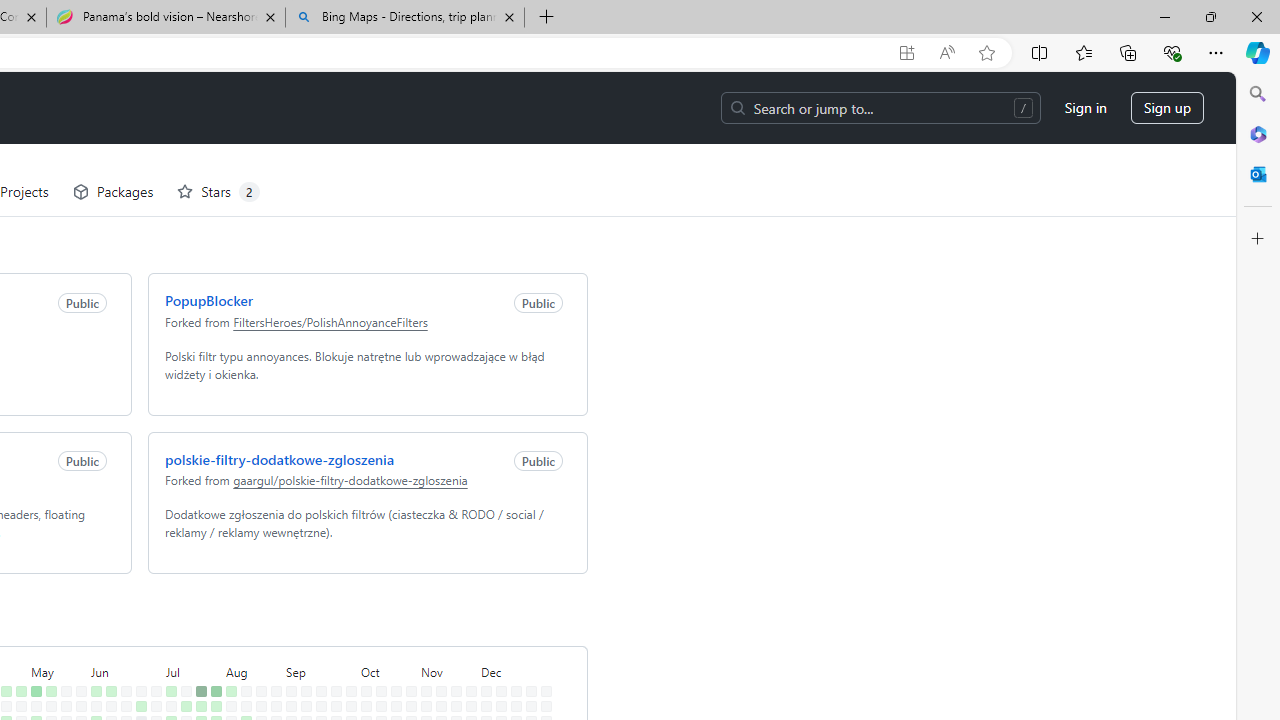 The image size is (1280, 720). I want to click on No contributions on November 7th., so click(422, 678).